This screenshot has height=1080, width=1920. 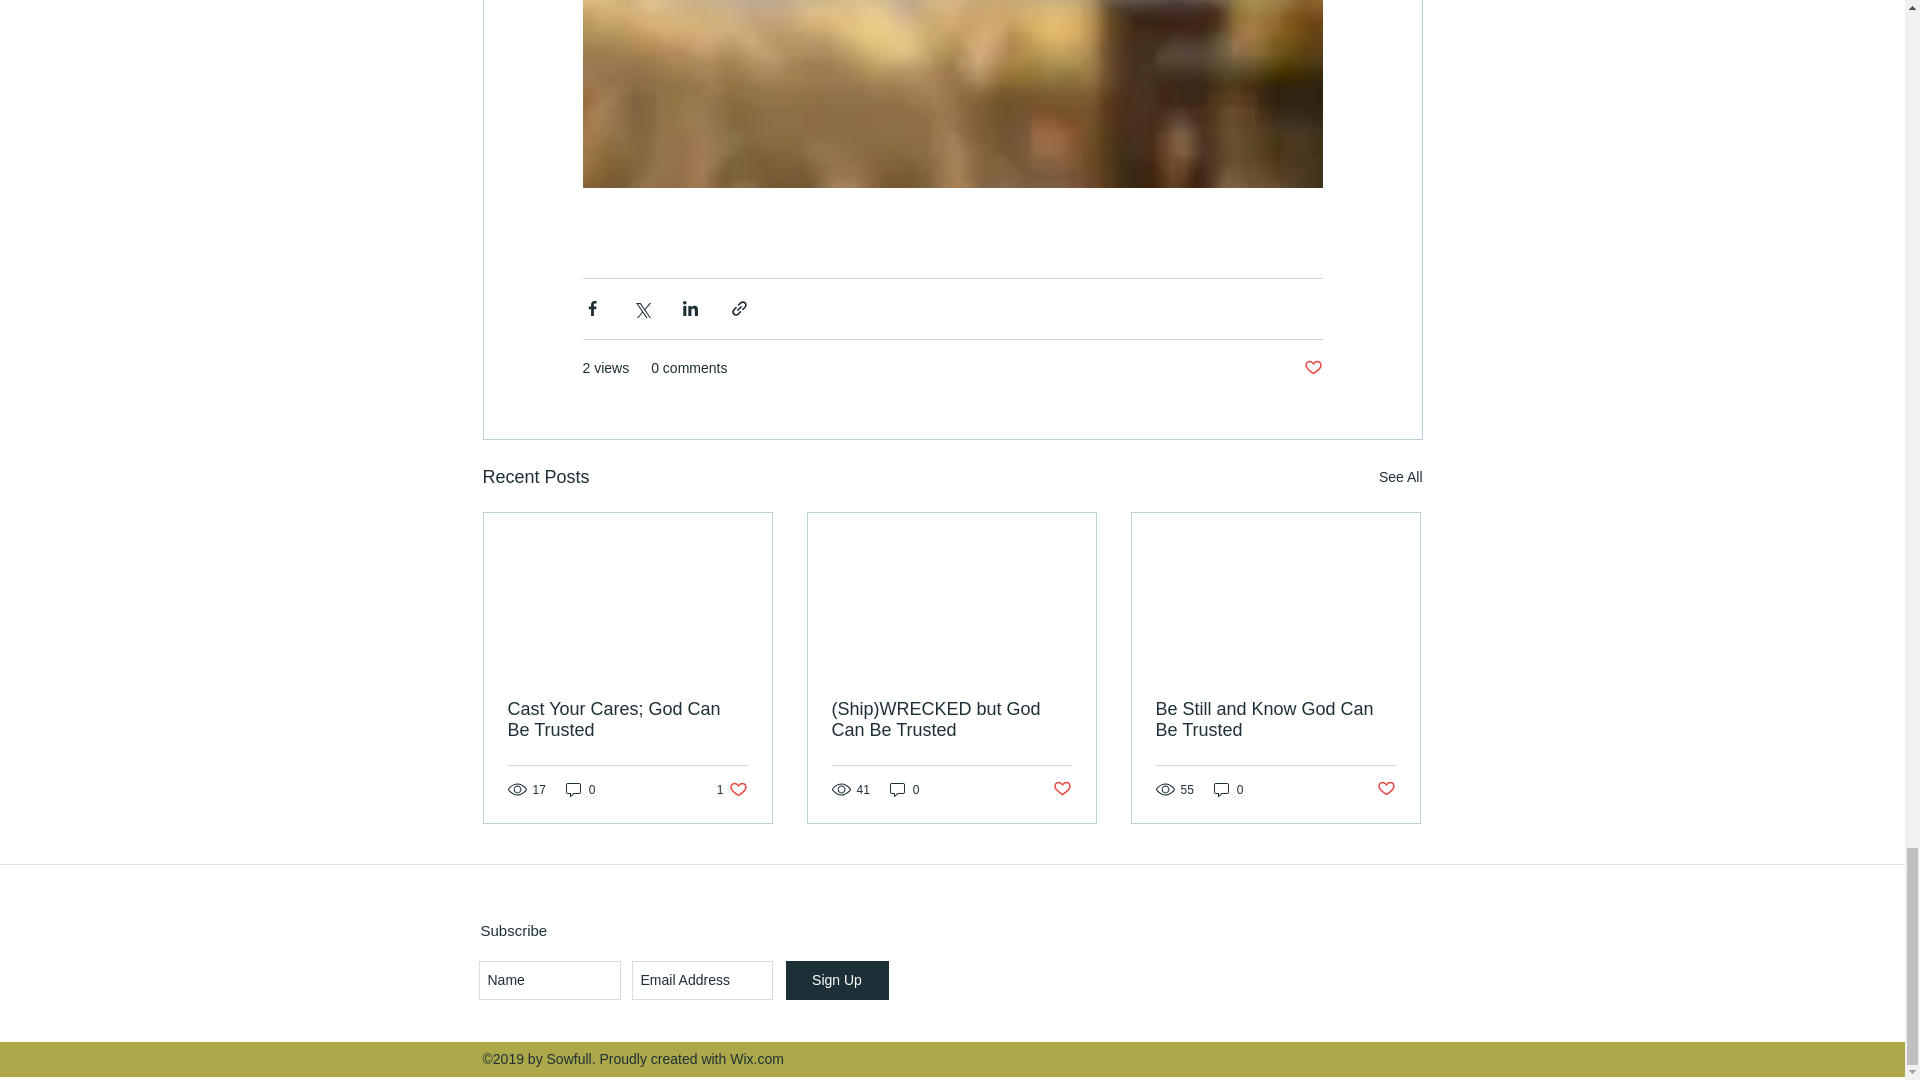 What do you see at coordinates (1386, 789) in the screenshot?
I see `0` at bounding box center [1386, 789].